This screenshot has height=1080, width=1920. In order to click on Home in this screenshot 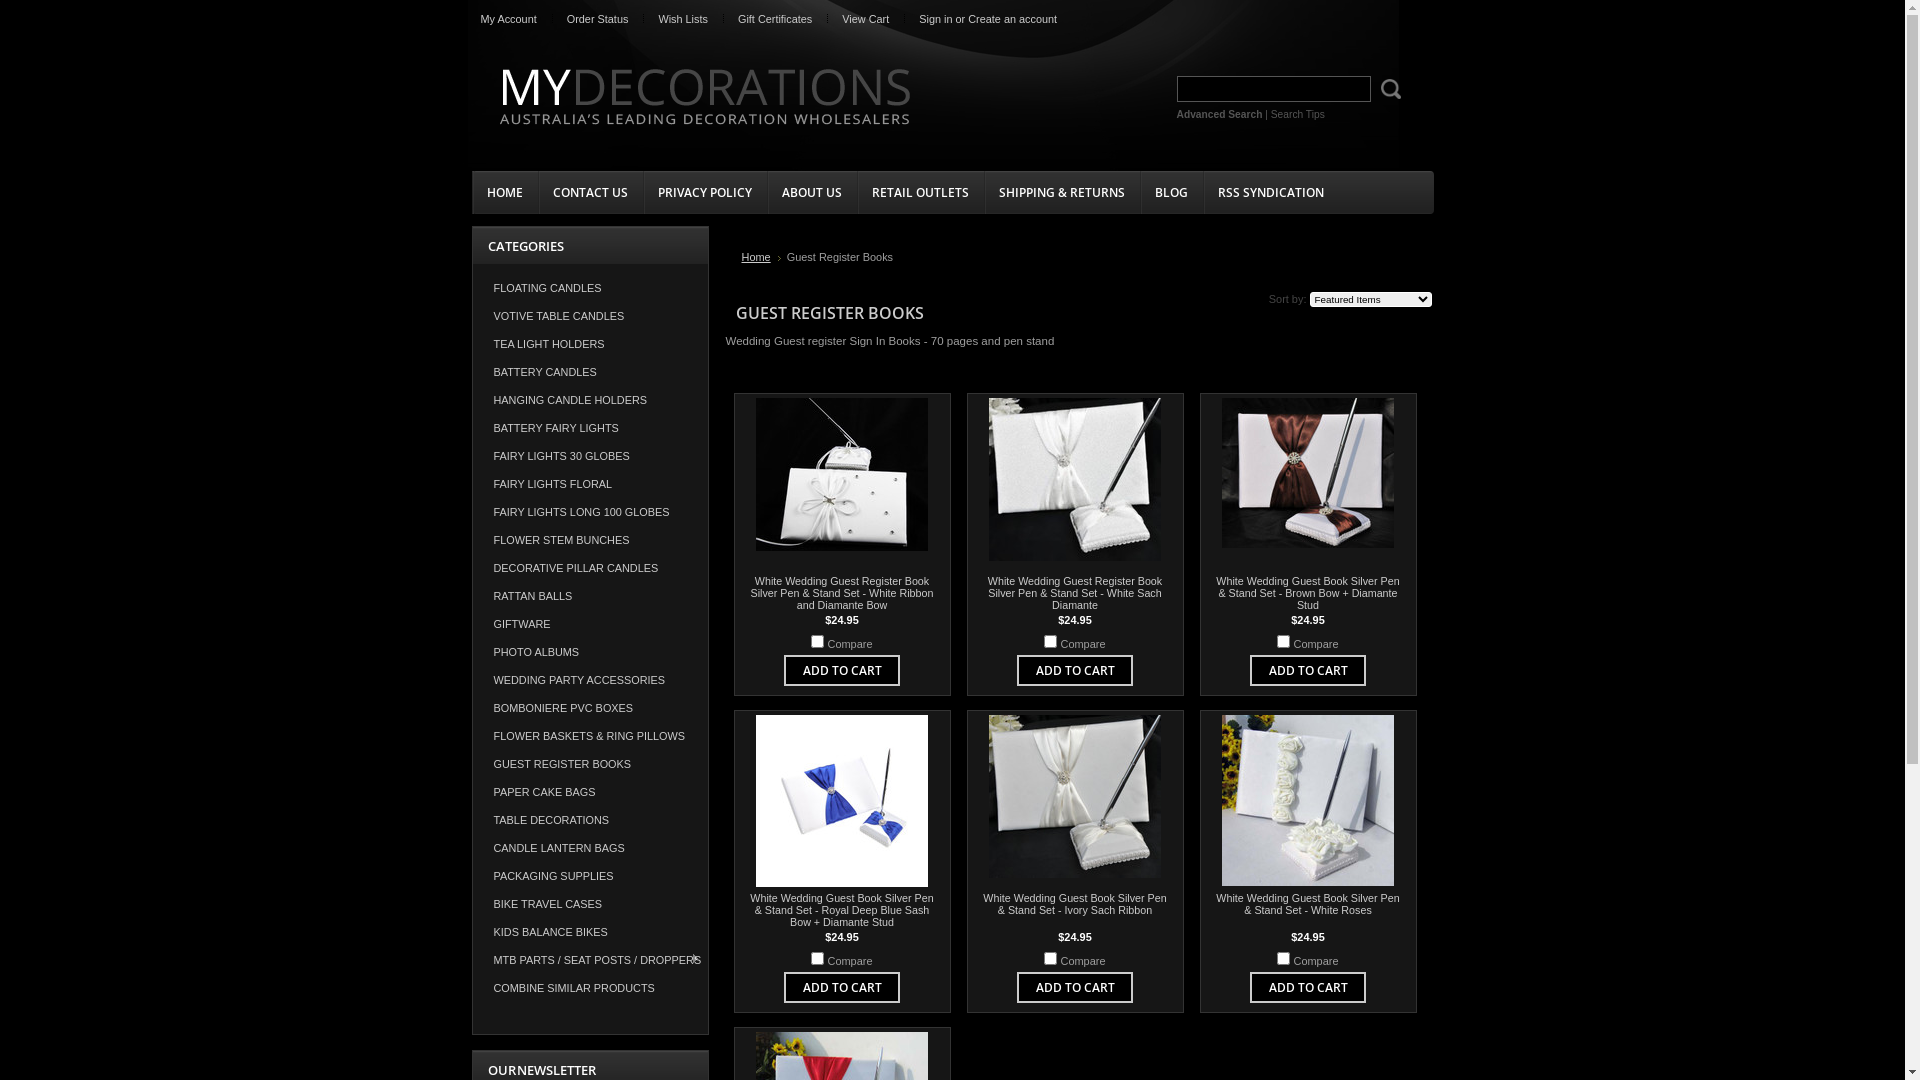, I will do `click(762, 257)`.